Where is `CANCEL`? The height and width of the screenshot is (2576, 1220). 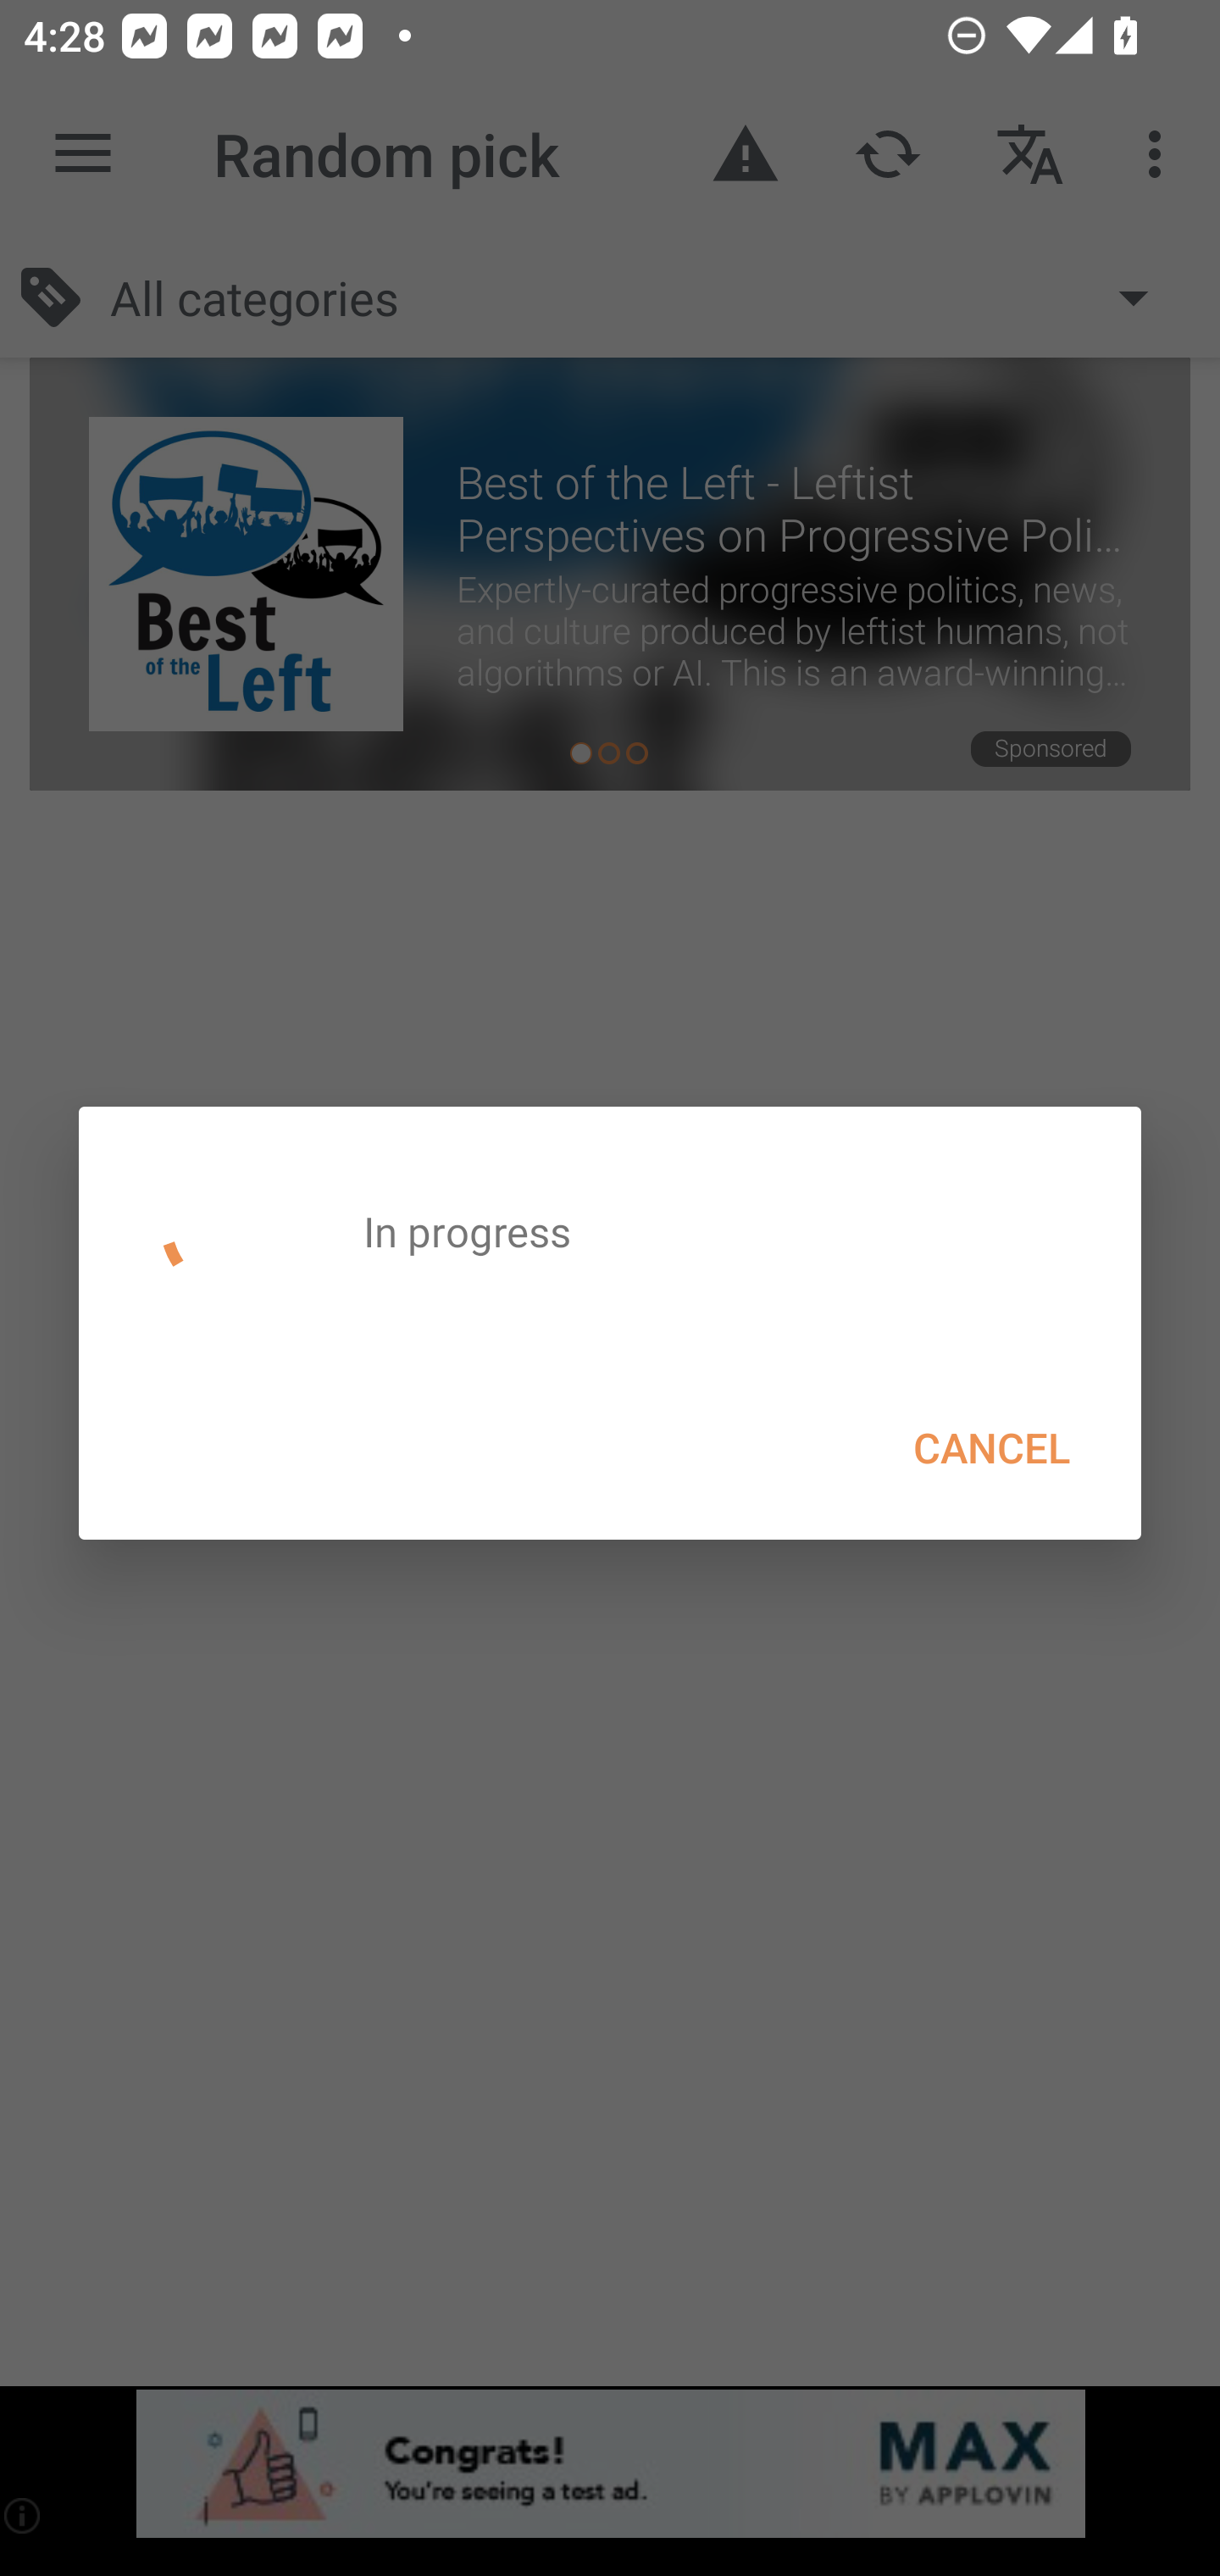
CANCEL is located at coordinates (991, 1447).